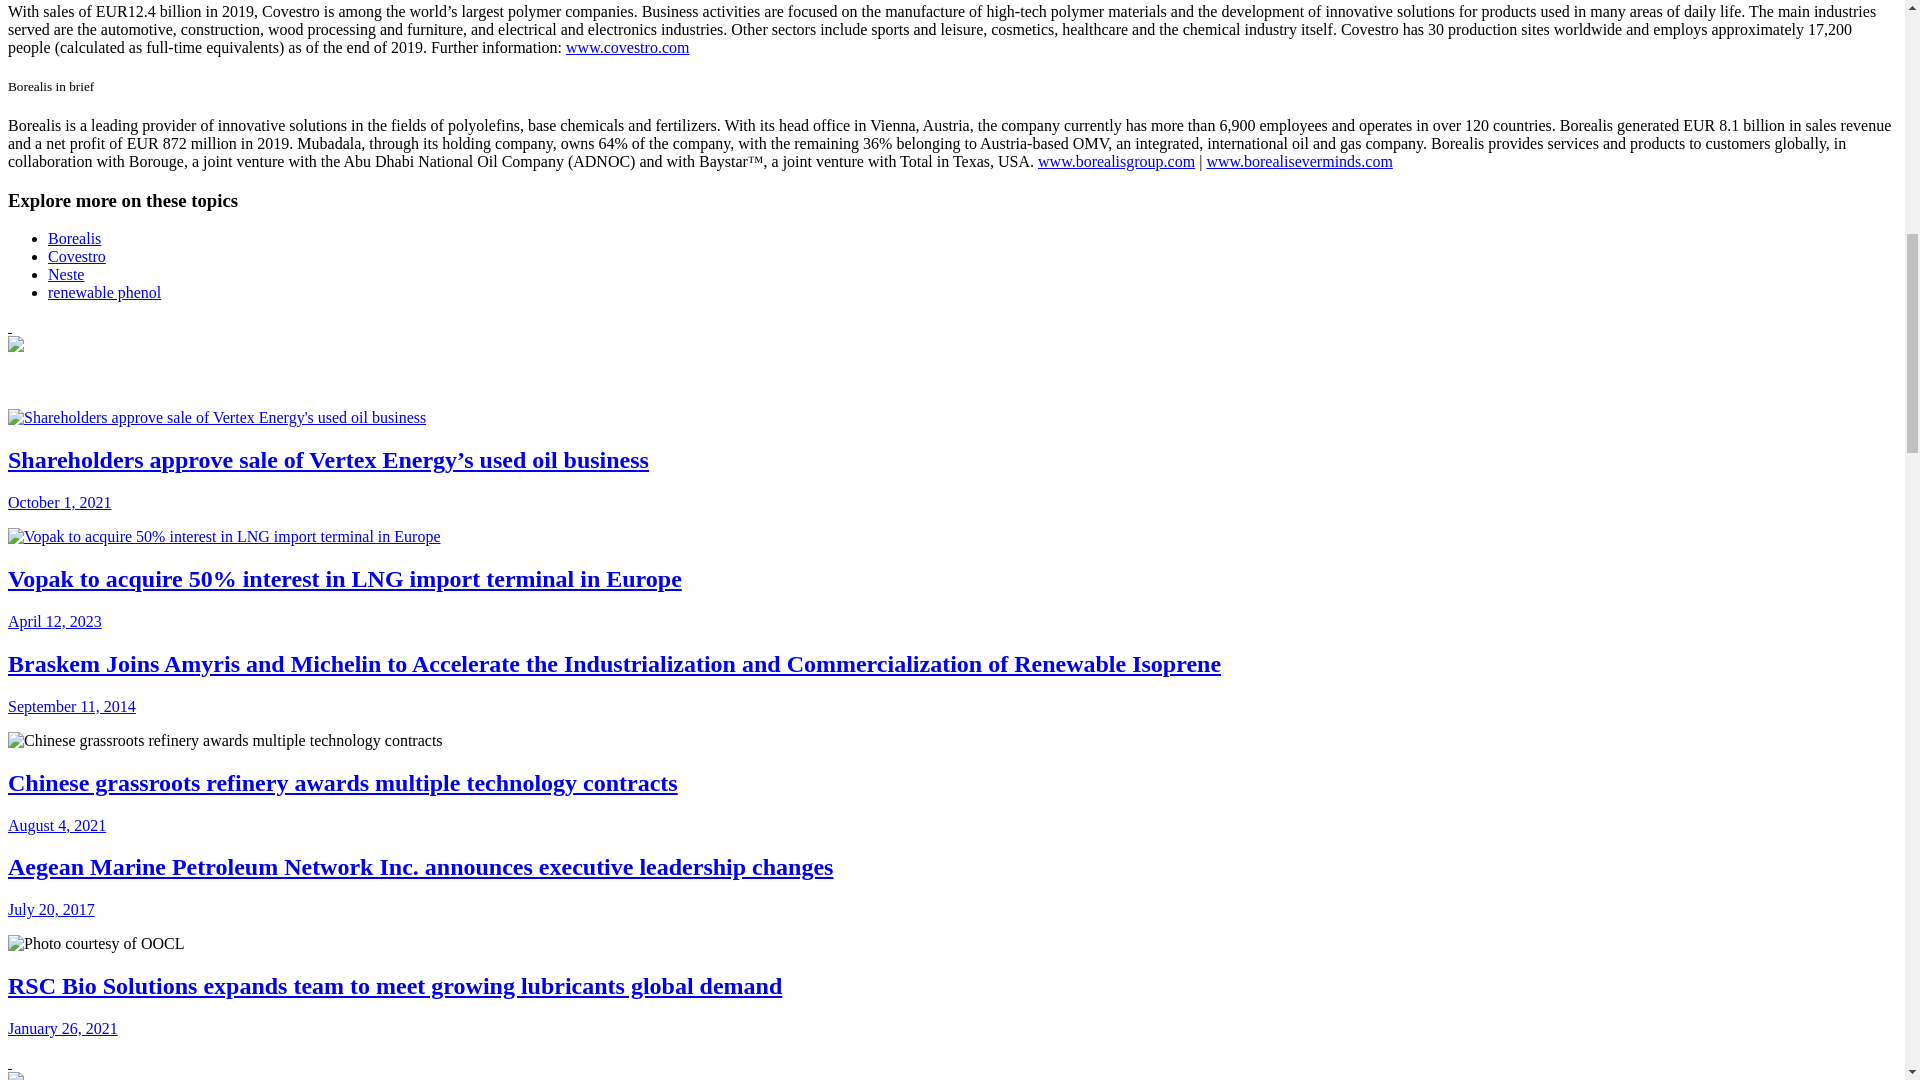  Describe the element at coordinates (76, 256) in the screenshot. I see `Covestro` at that location.